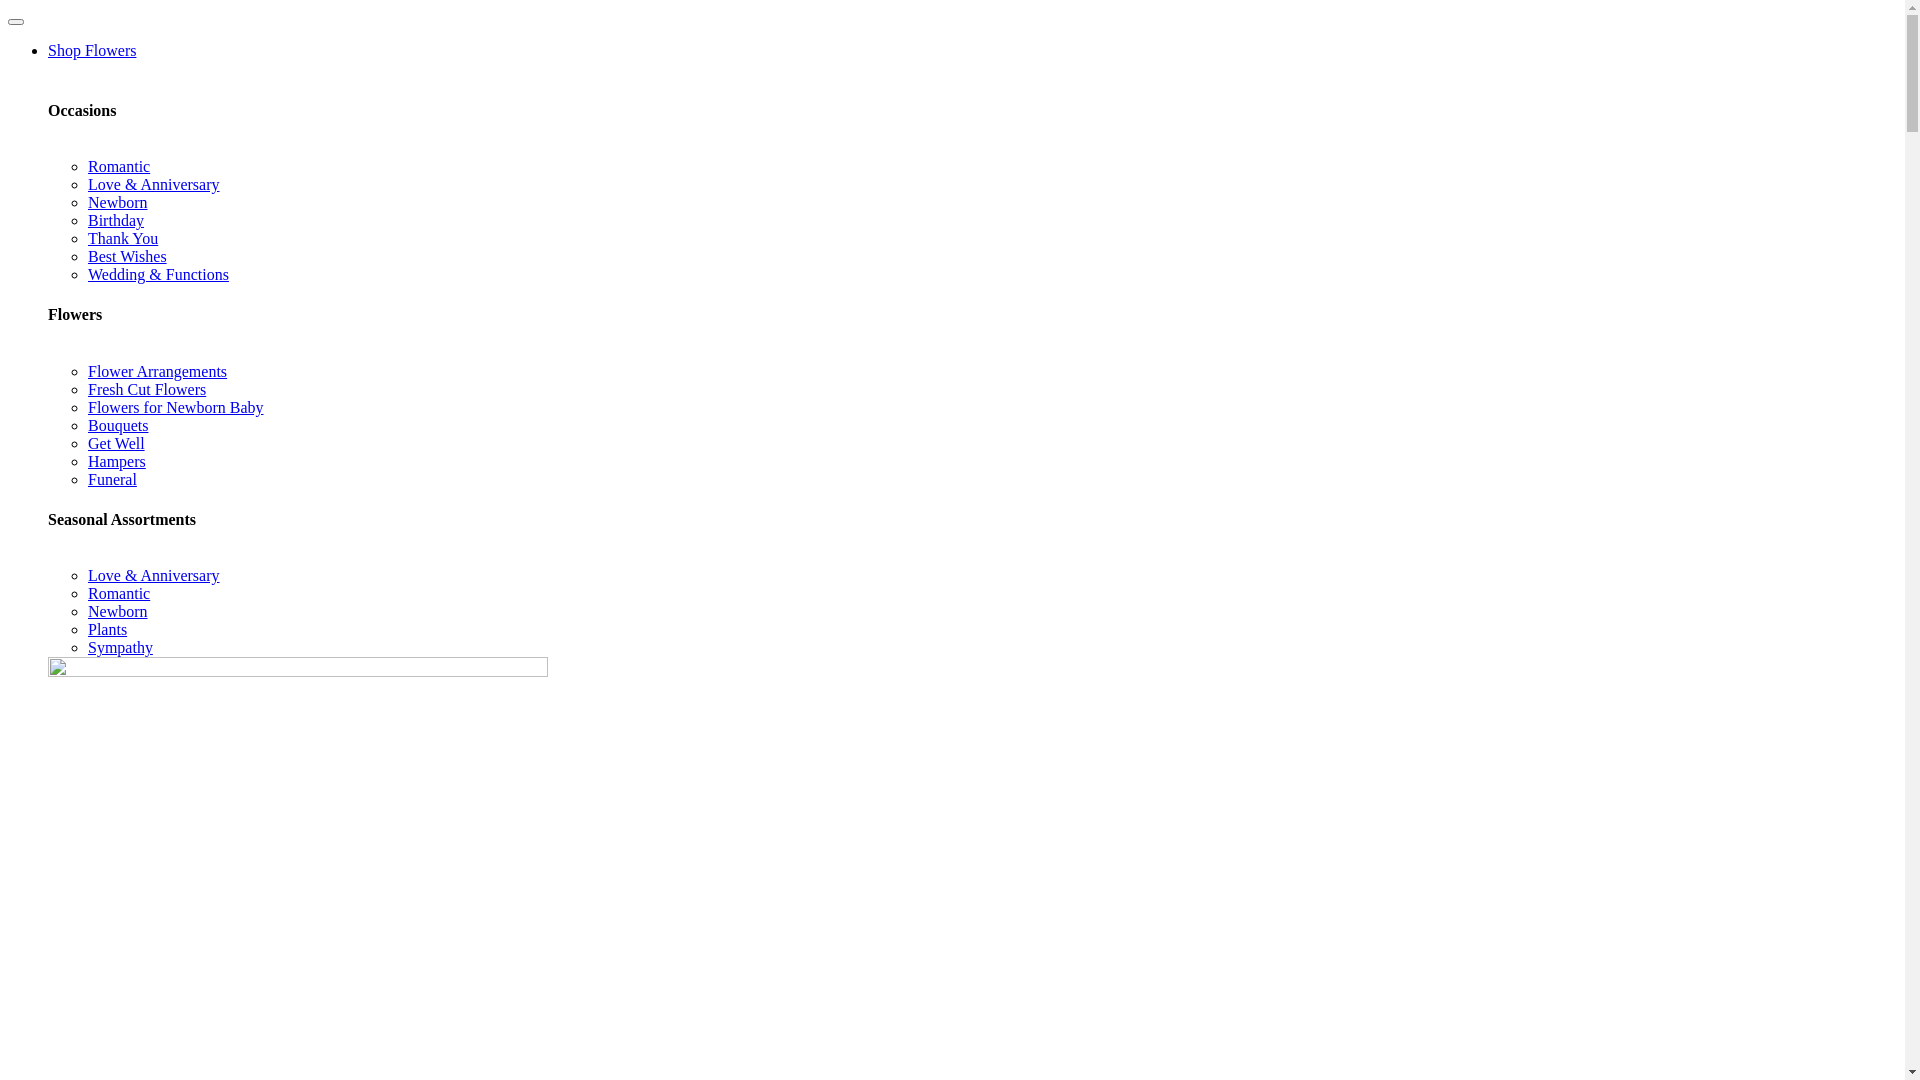 Image resolution: width=1920 pixels, height=1080 pixels. I want to click on Plants, so click(108, 630).